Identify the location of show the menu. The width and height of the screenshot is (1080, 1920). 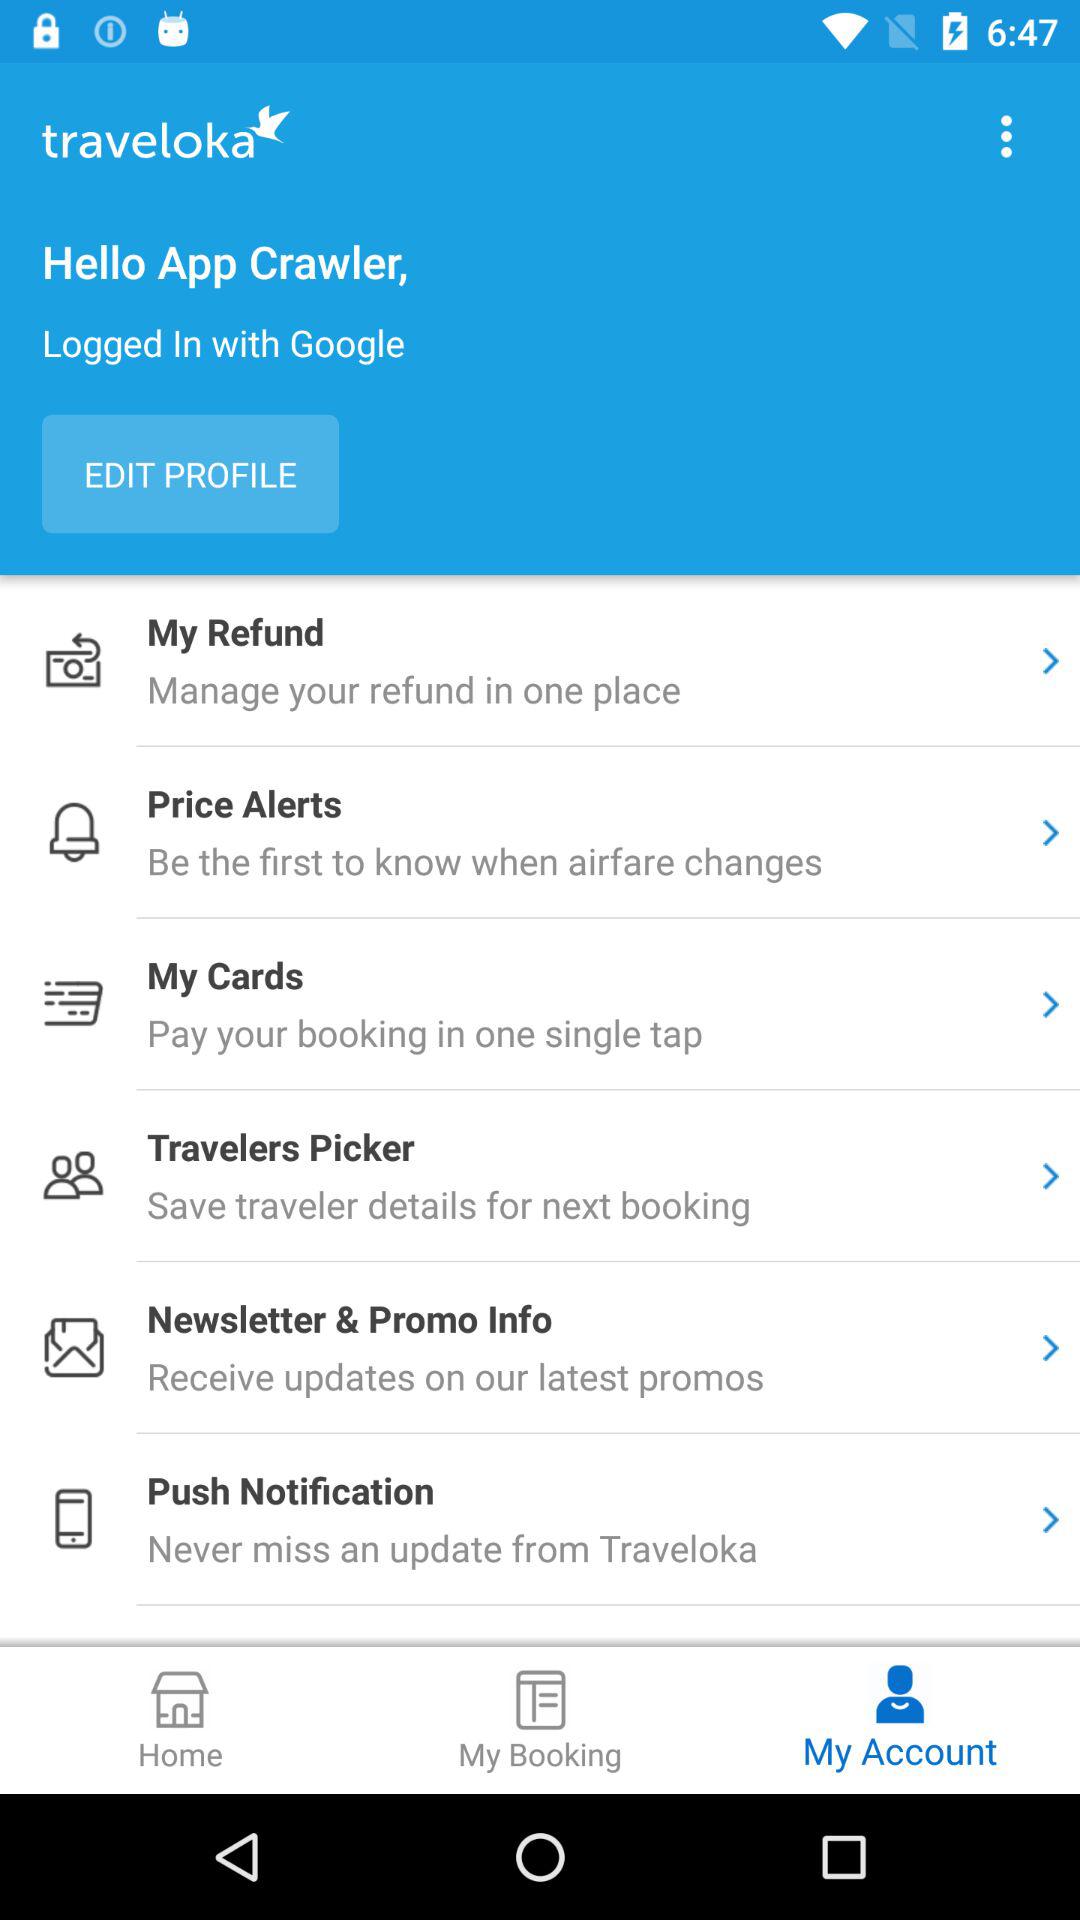
(1006, 136).